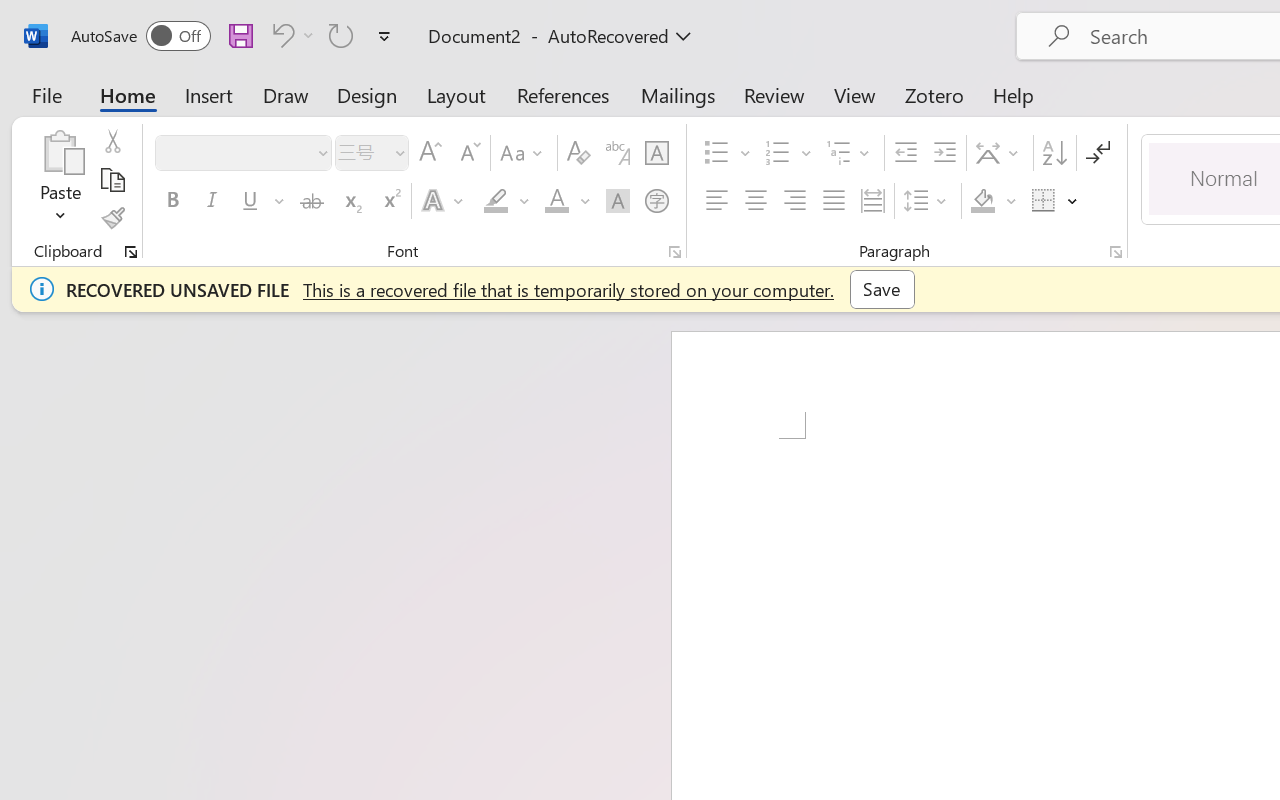 This screenshot has width=1280, height=800. I want to click on Text Highlight Color, so click(506, 201).